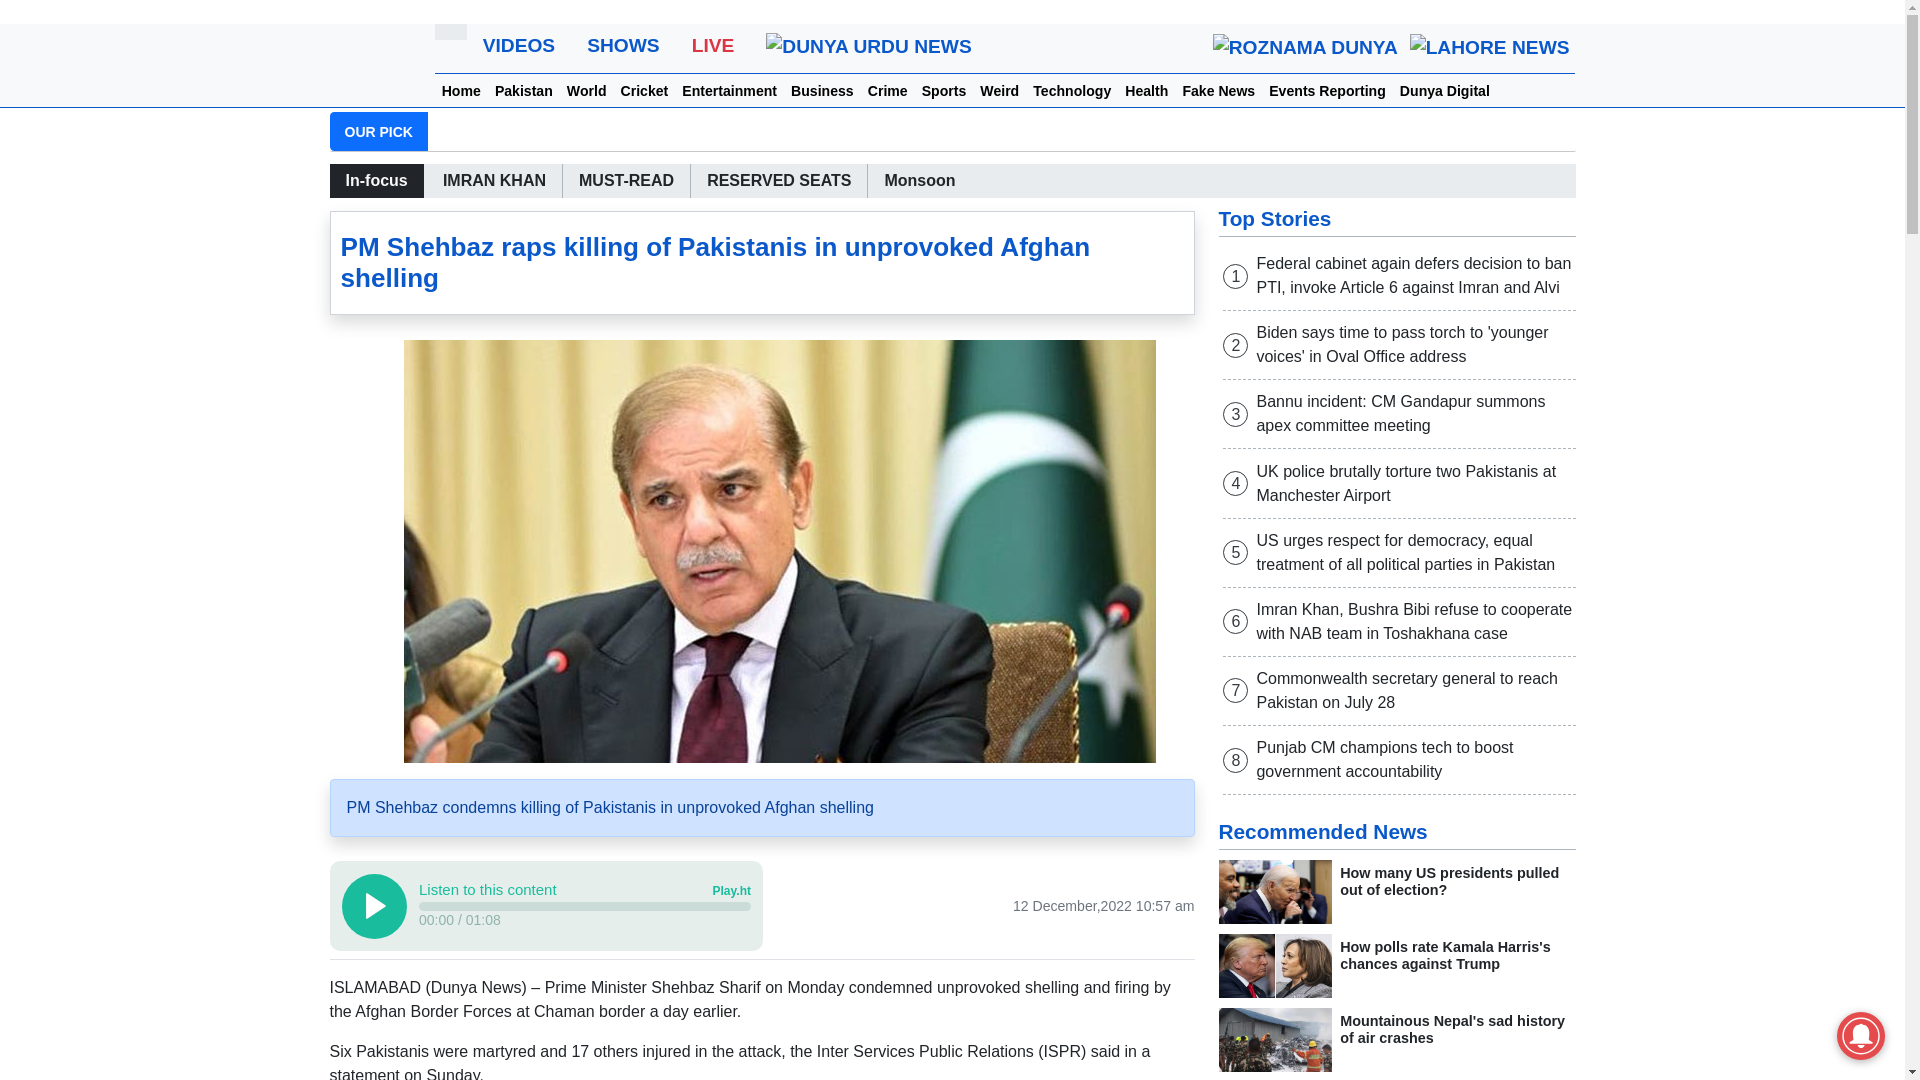 Image resolution: width=1920 pixels, height=1080 pixels. What do you see at coordinates (999, 92) in the screenshot?
I see `Weird` at bounding box center [999, 92].